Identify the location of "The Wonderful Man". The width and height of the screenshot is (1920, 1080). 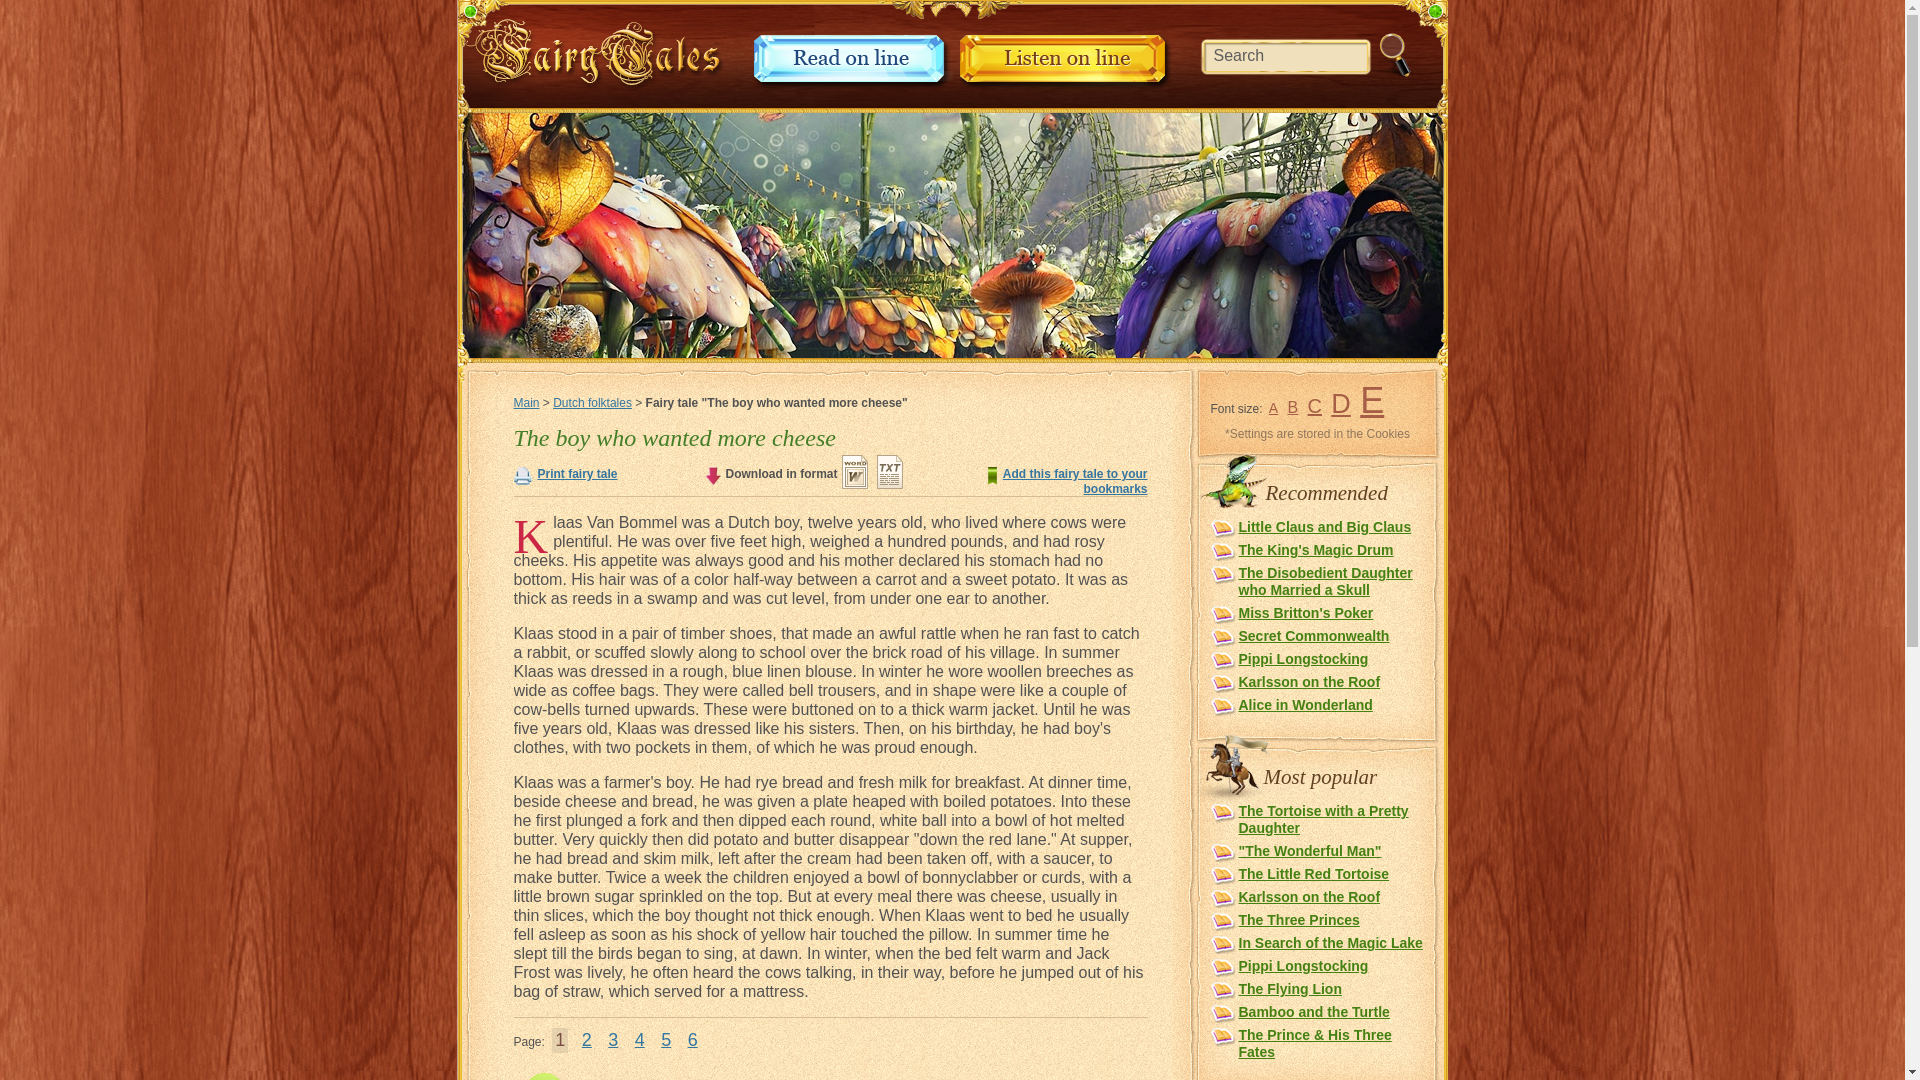
(1309, 850).